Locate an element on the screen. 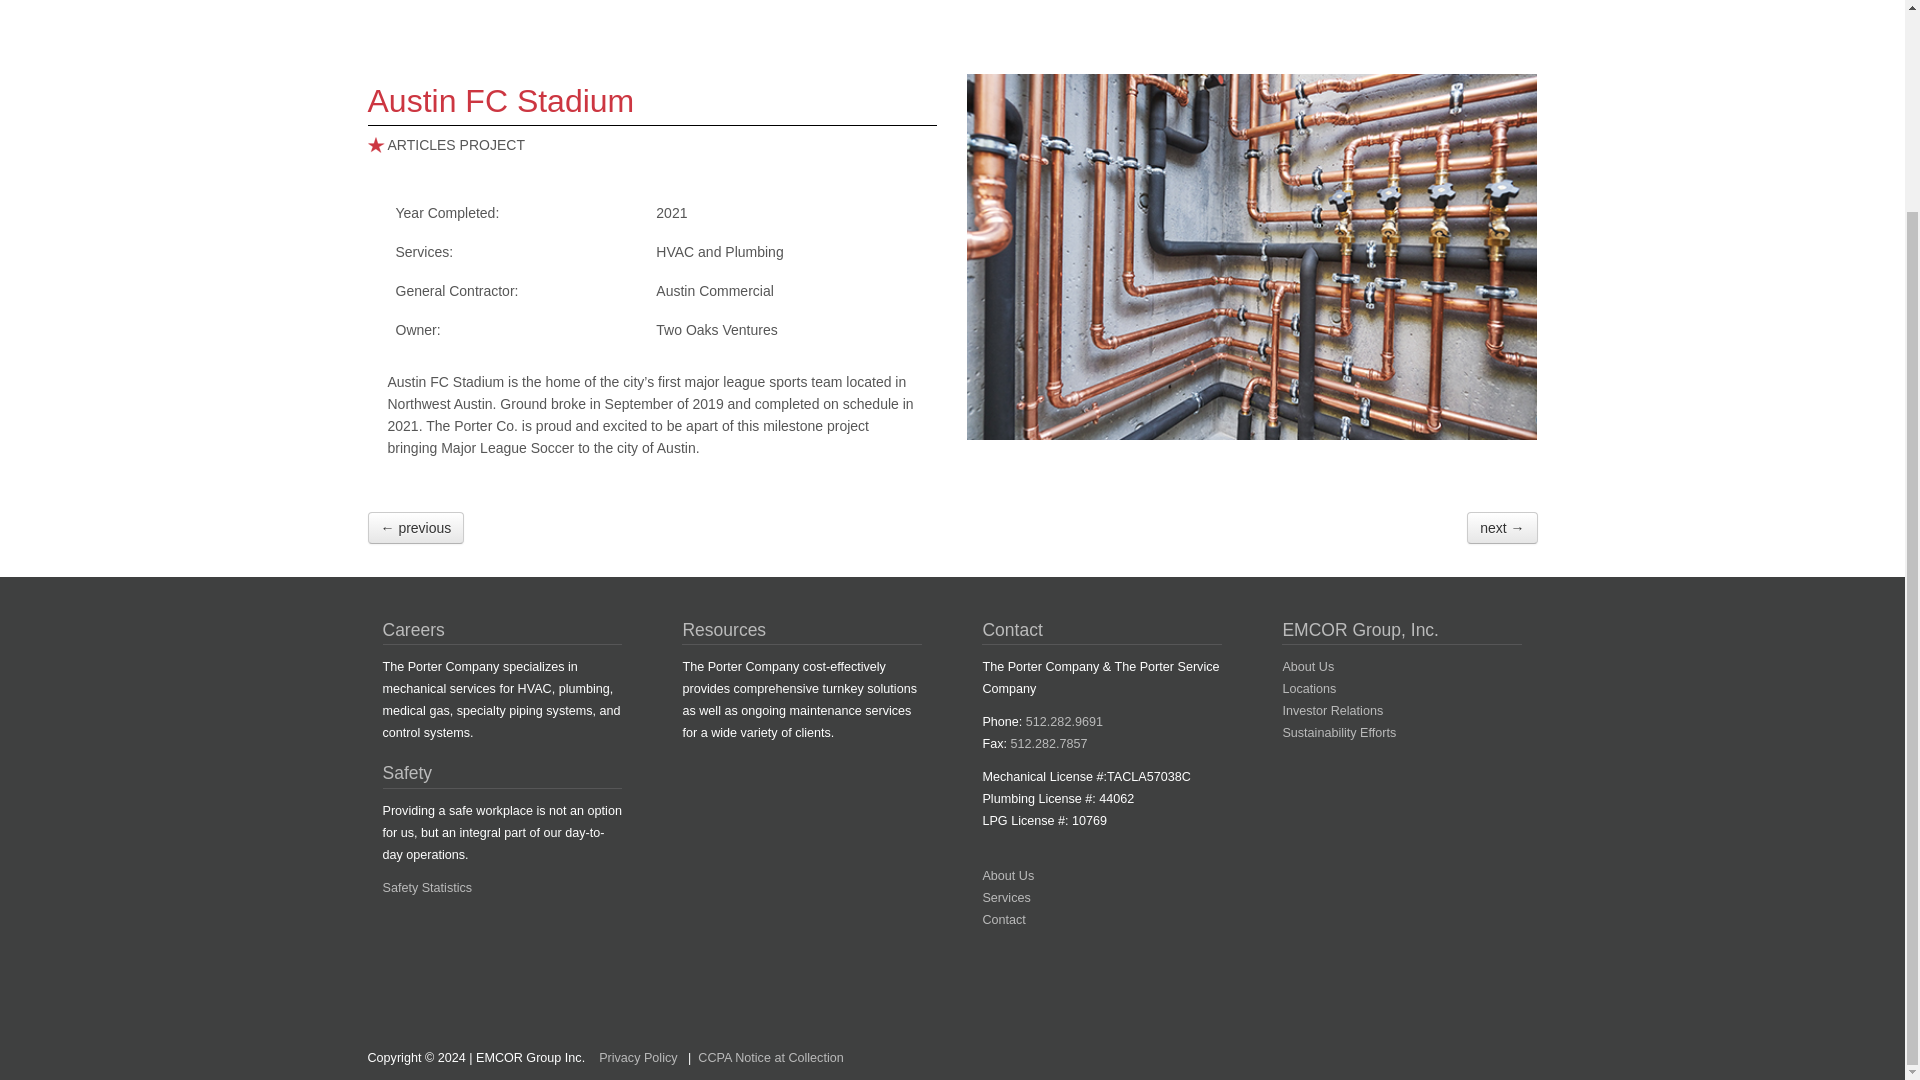 The image size is (1920, 1080). Contact is located at coordinates (1003, 919).